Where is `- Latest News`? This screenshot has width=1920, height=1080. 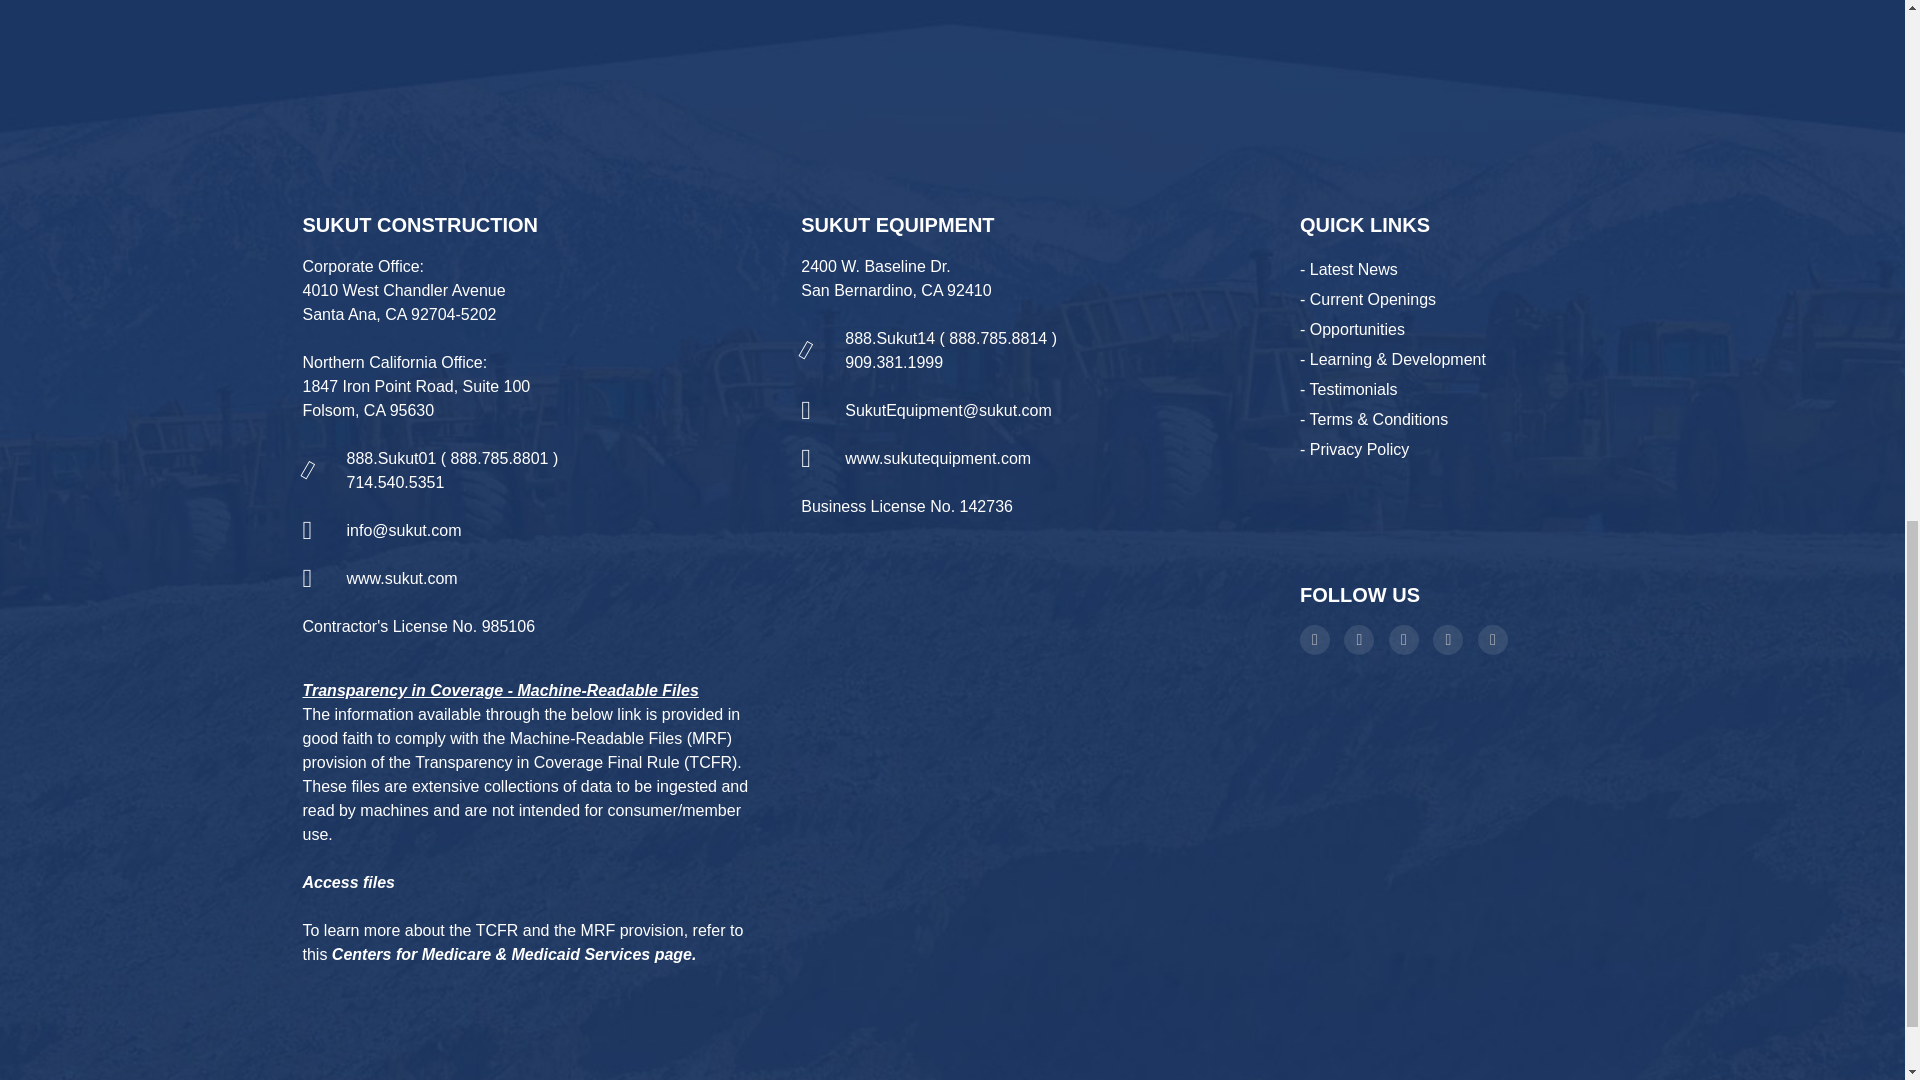 - Latest News is located at coordinates (1348, 269).